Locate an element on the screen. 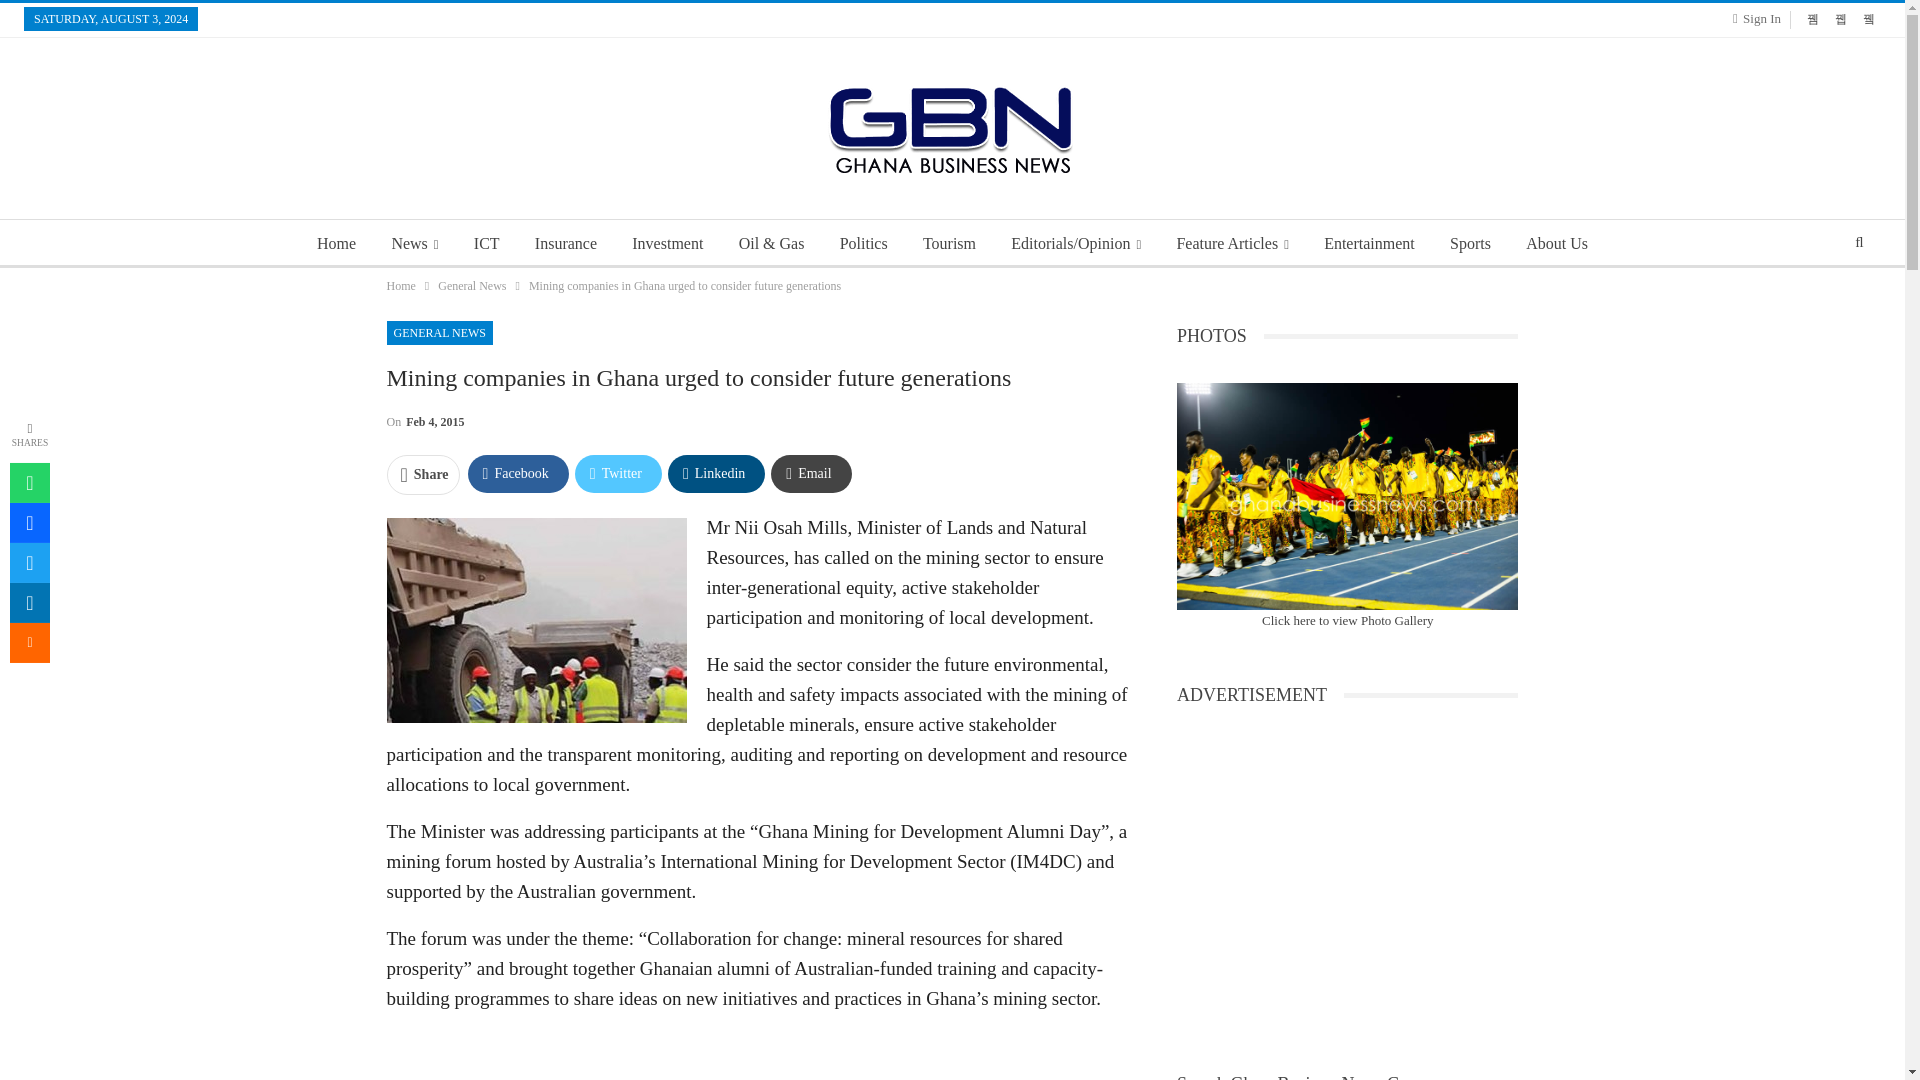 This screenshot has height=1080, width=1920. Sign In is located at coordinates (1761, 18).